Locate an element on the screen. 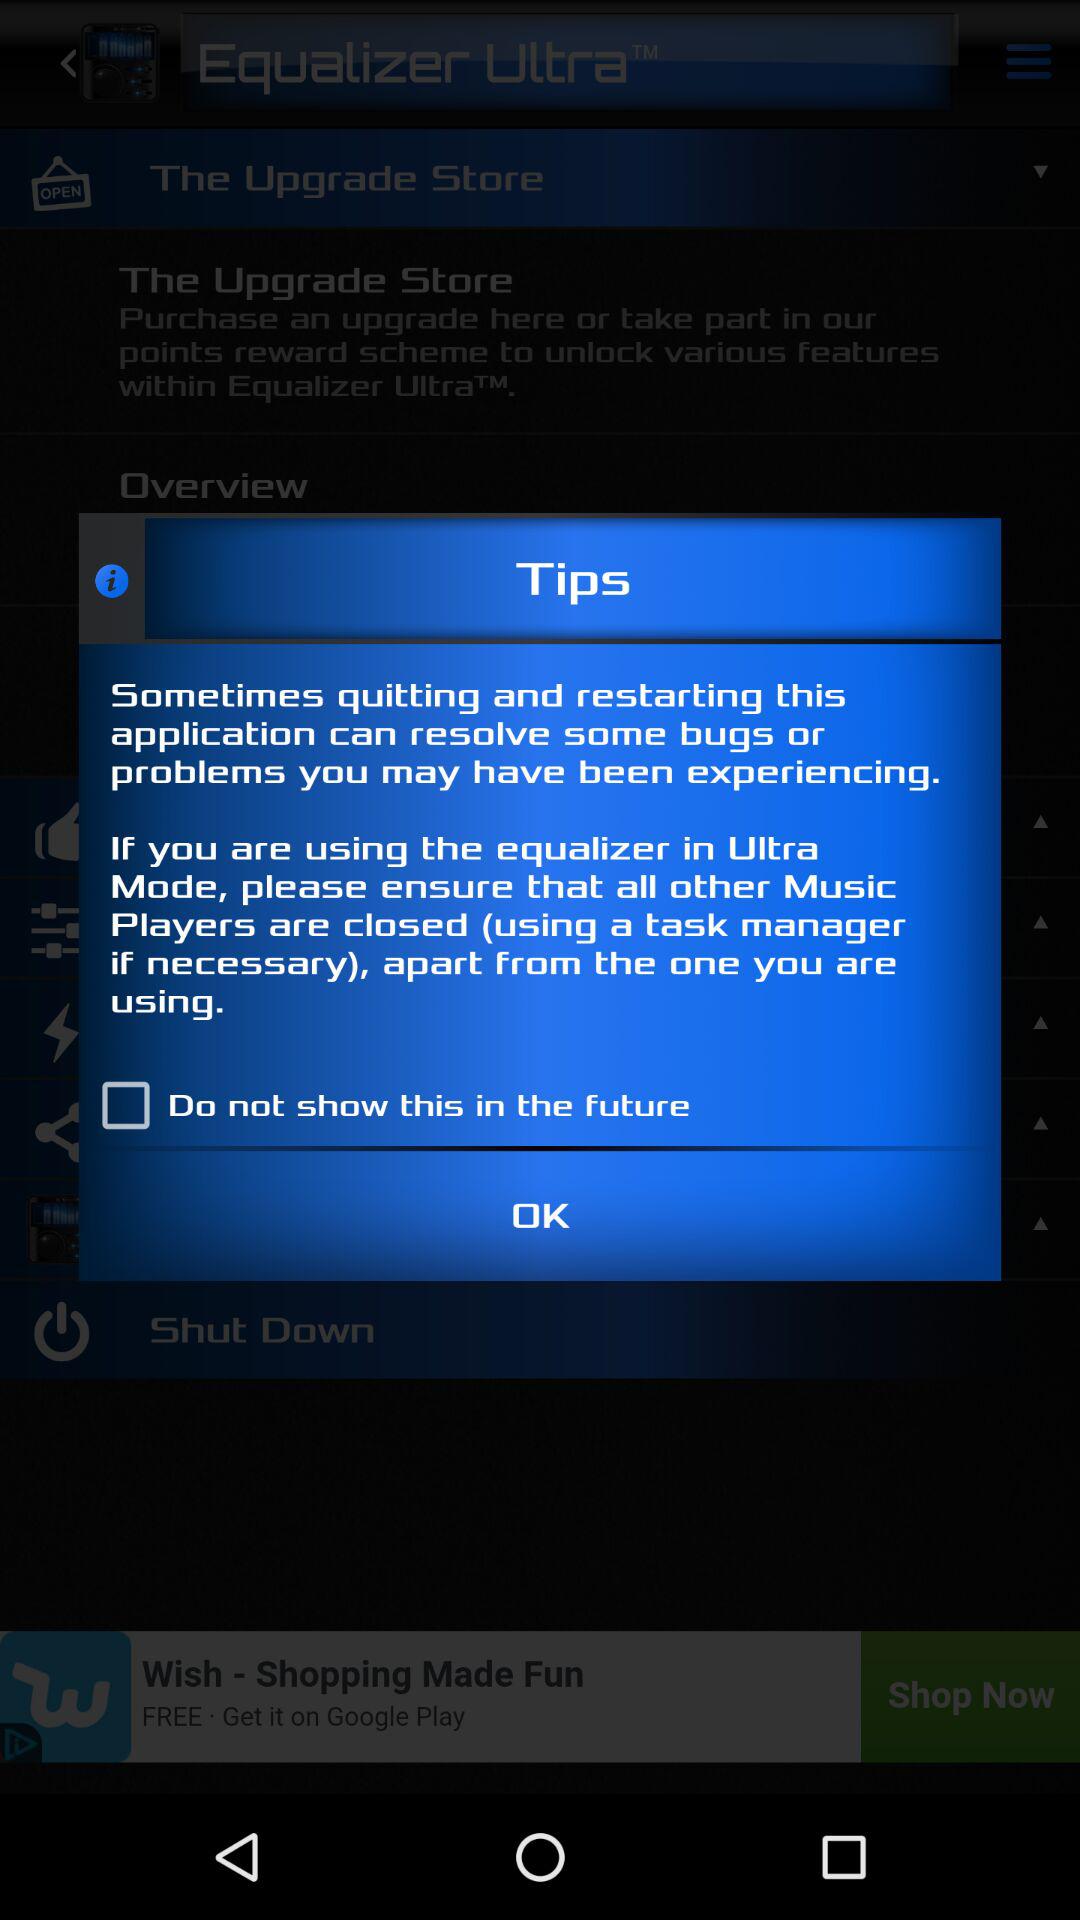 The width and height of the screenshot is (1080, 1920). open do not show icon is located at coordinates (387, 1105).